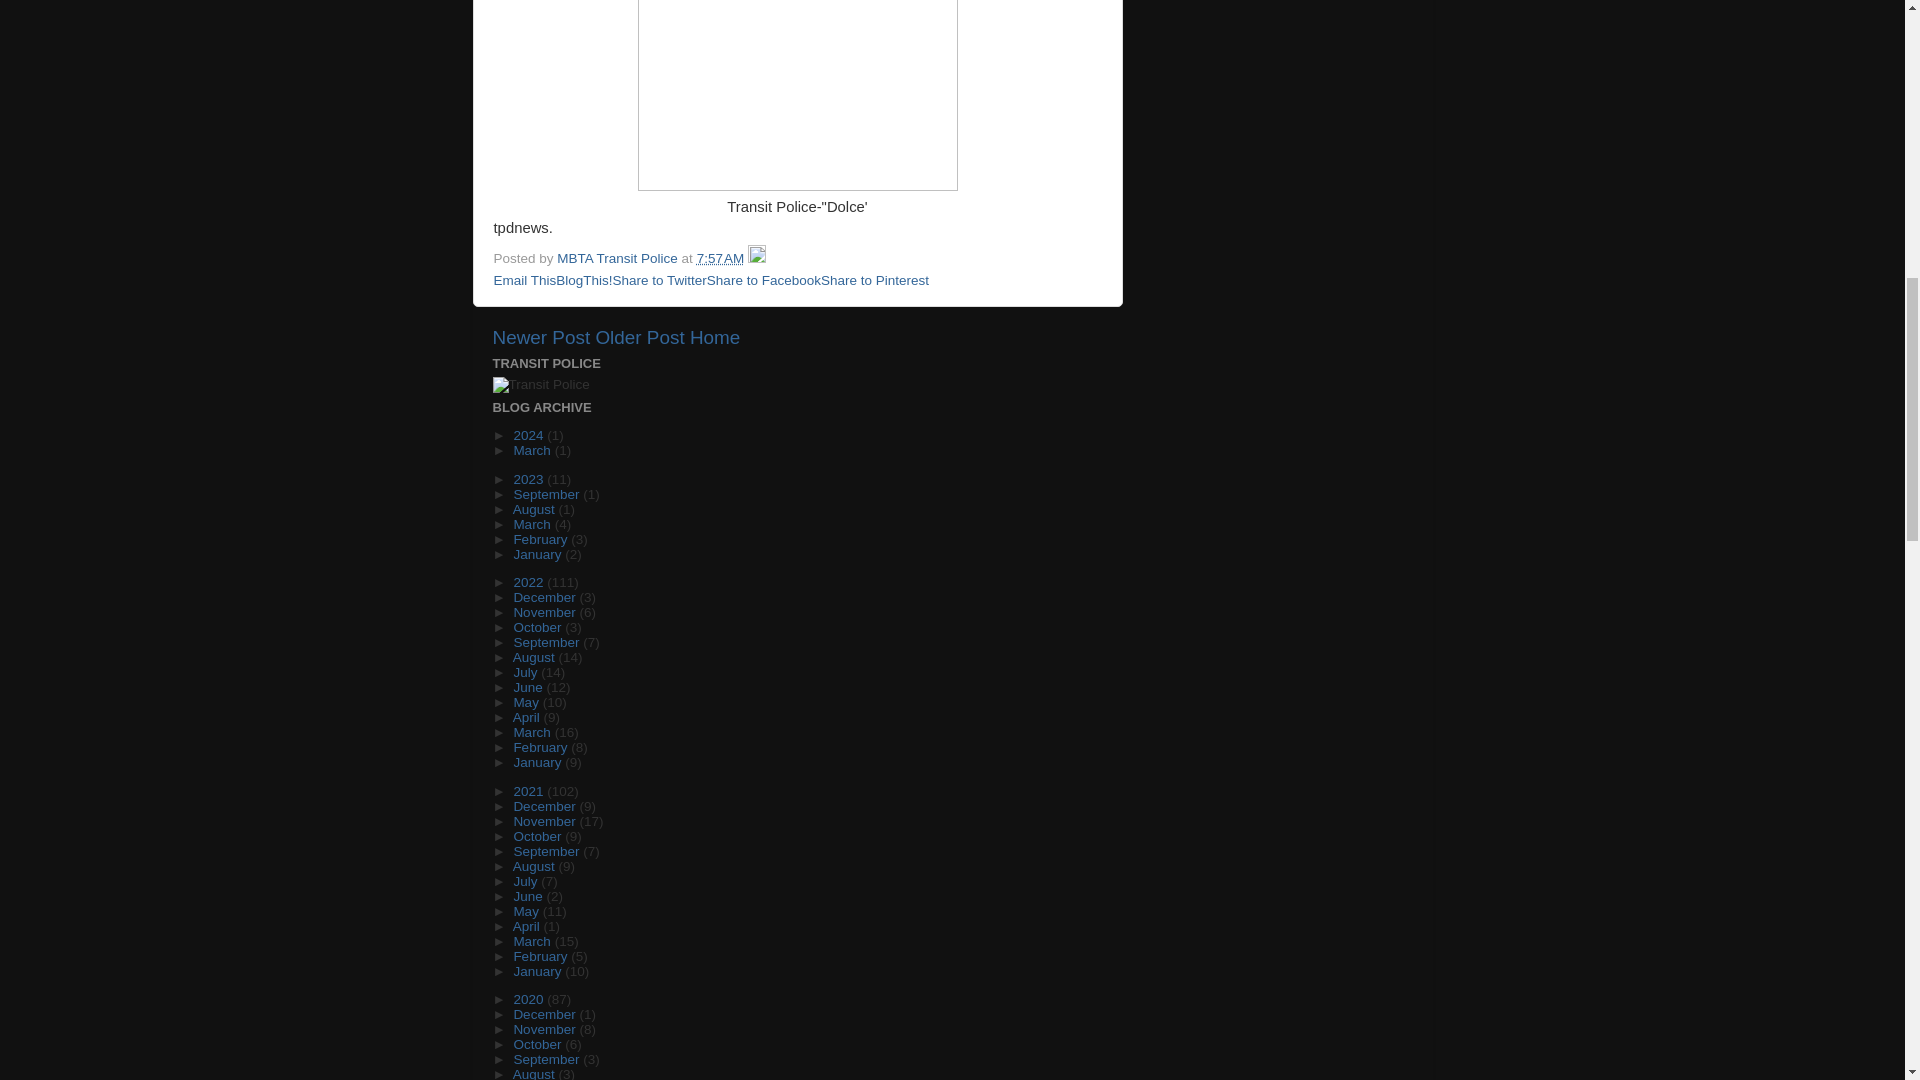 This screenshot has width=1920, height=1080. Describe the element at coordinates (524, 280) in the screenshot. I see `Email This` at that location.